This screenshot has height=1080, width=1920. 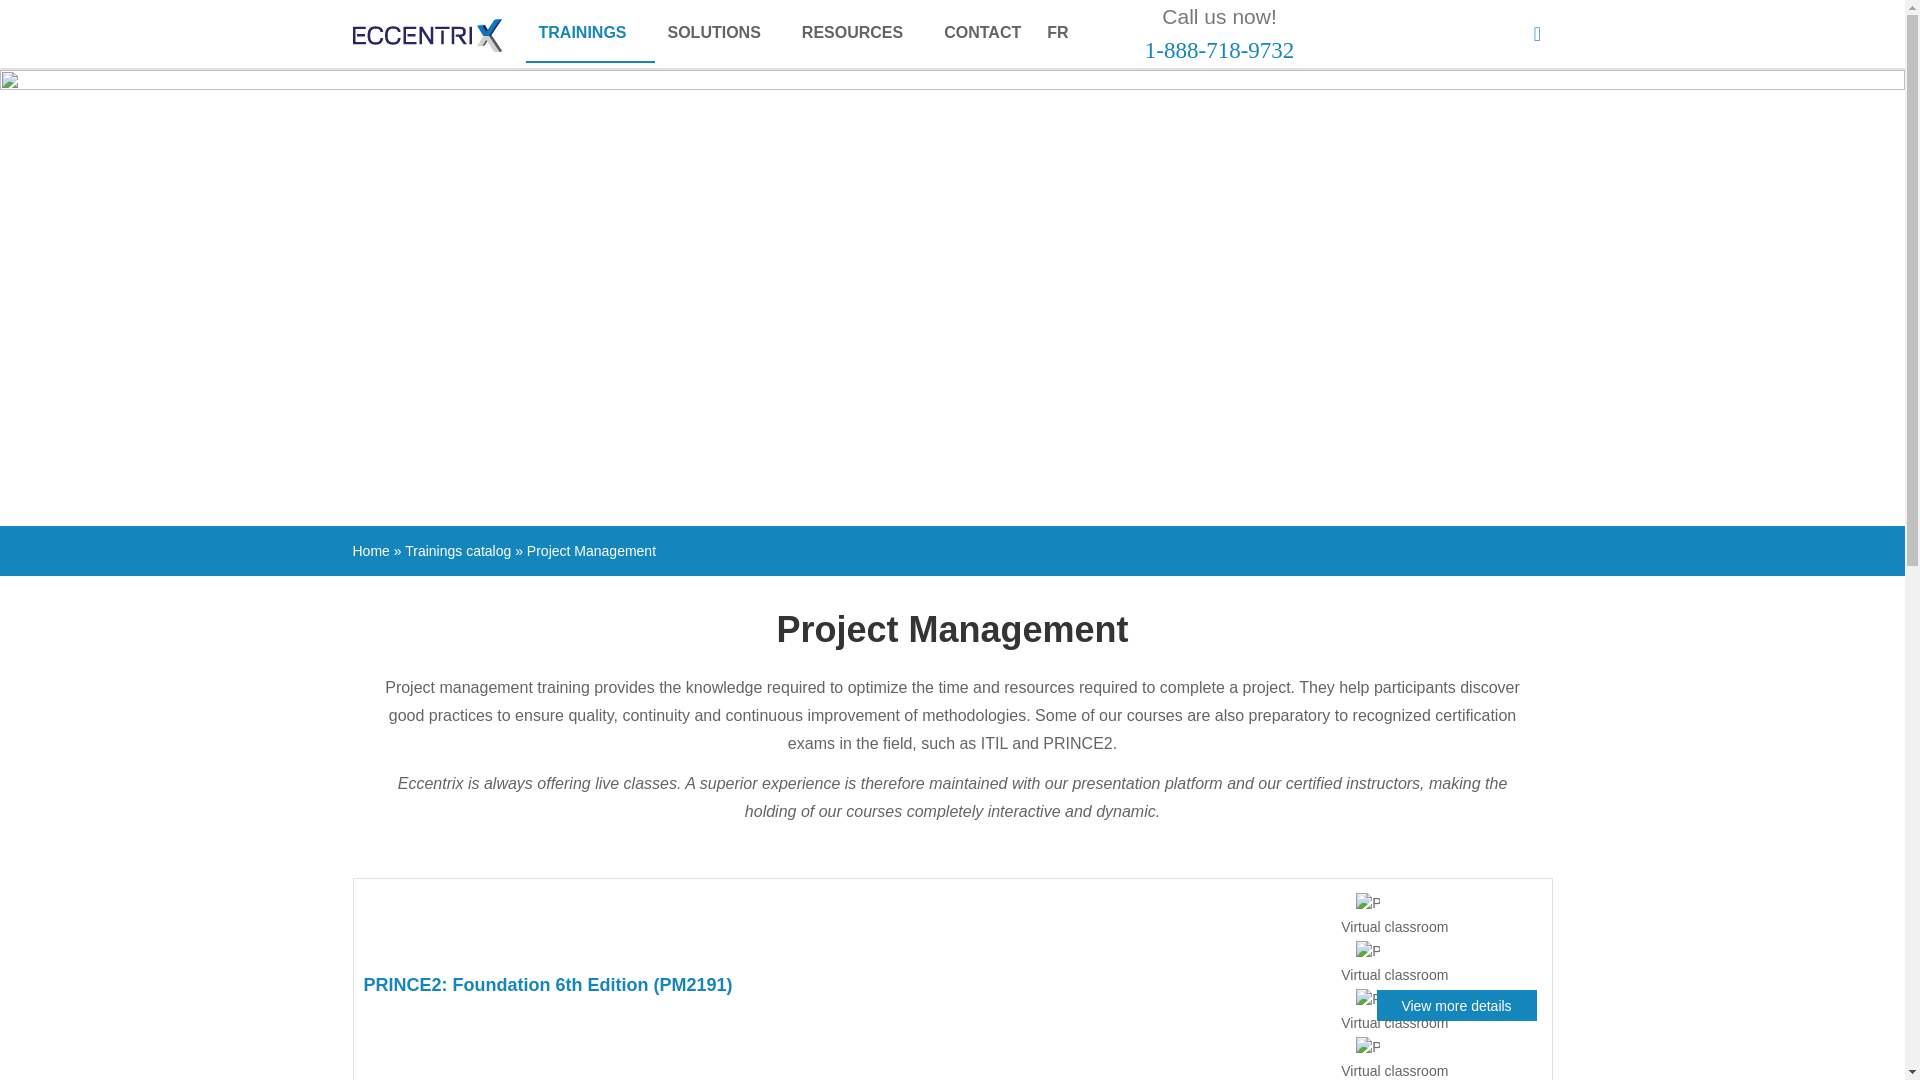 I want to click on View more details, so click(x=1456, y=1005).